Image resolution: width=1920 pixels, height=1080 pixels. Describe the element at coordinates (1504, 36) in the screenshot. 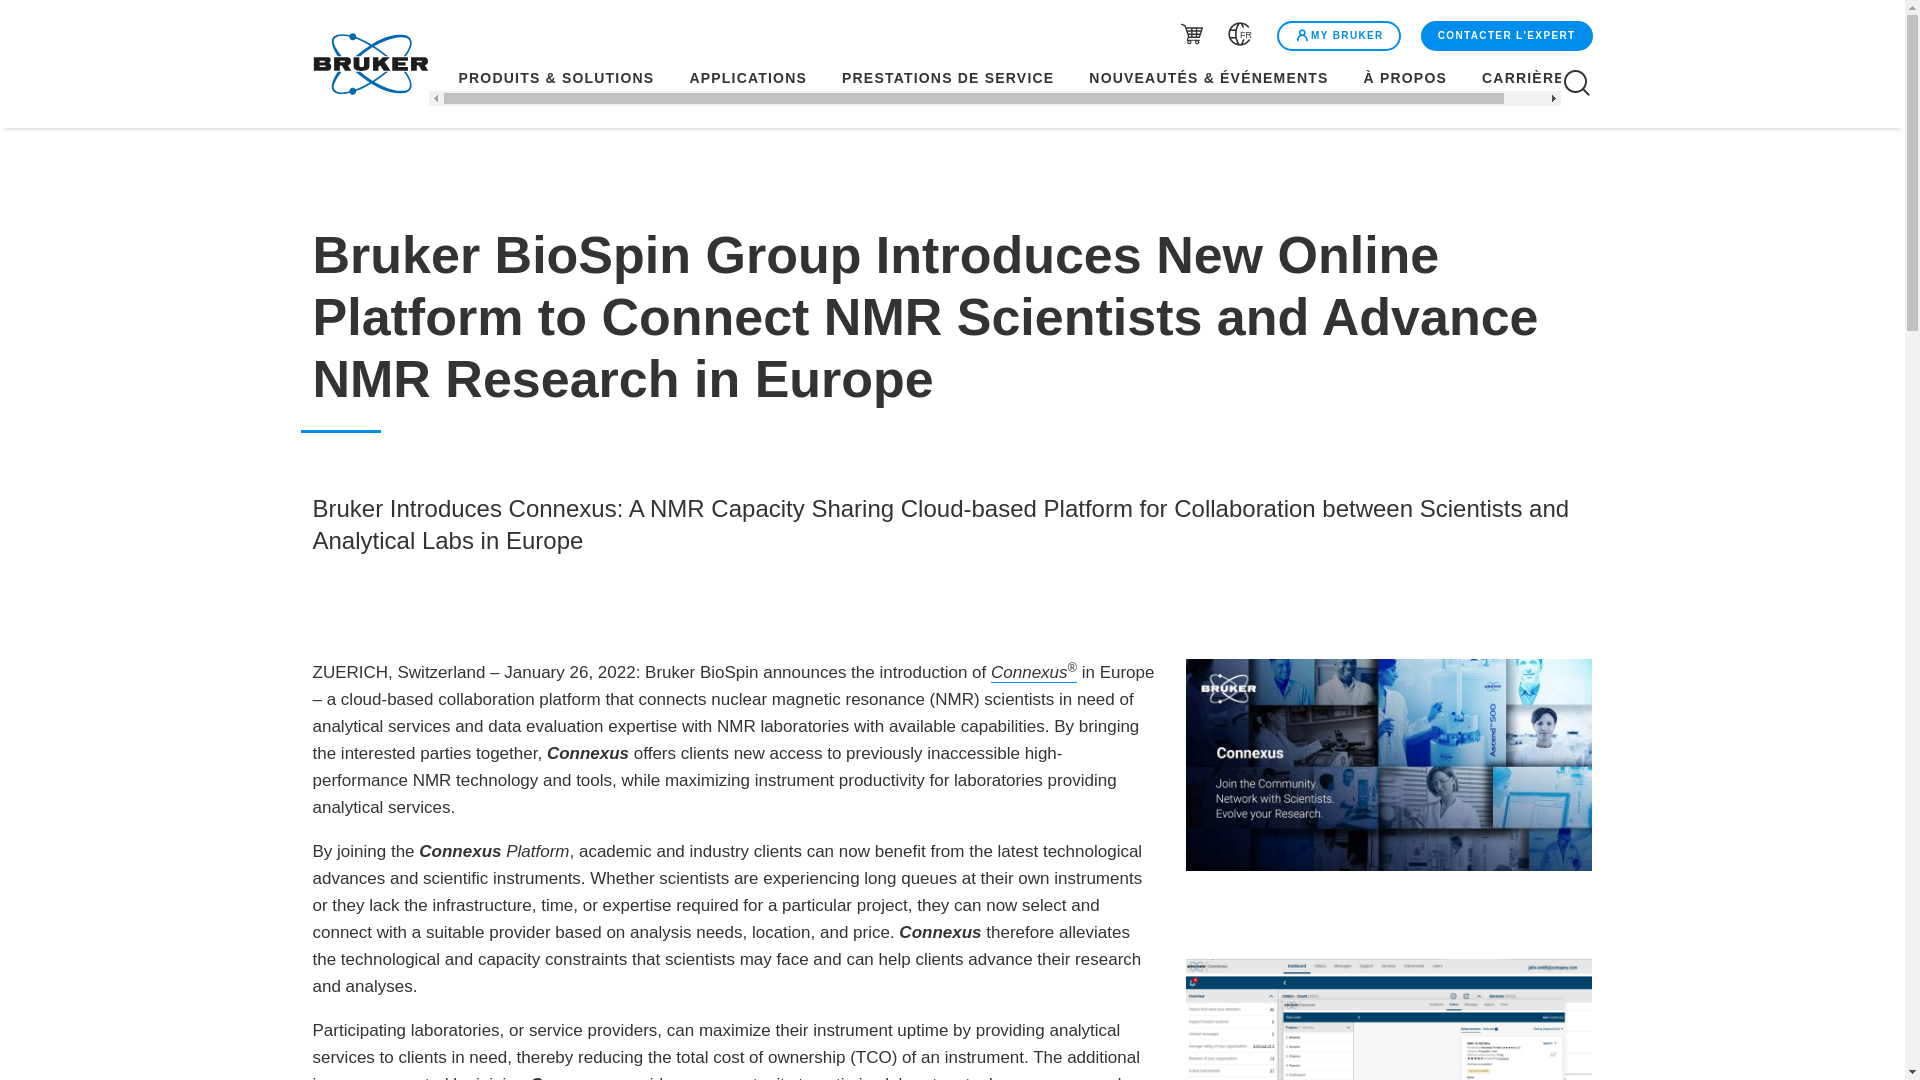

I see `CONTACTER L'EXPERT` at that location.